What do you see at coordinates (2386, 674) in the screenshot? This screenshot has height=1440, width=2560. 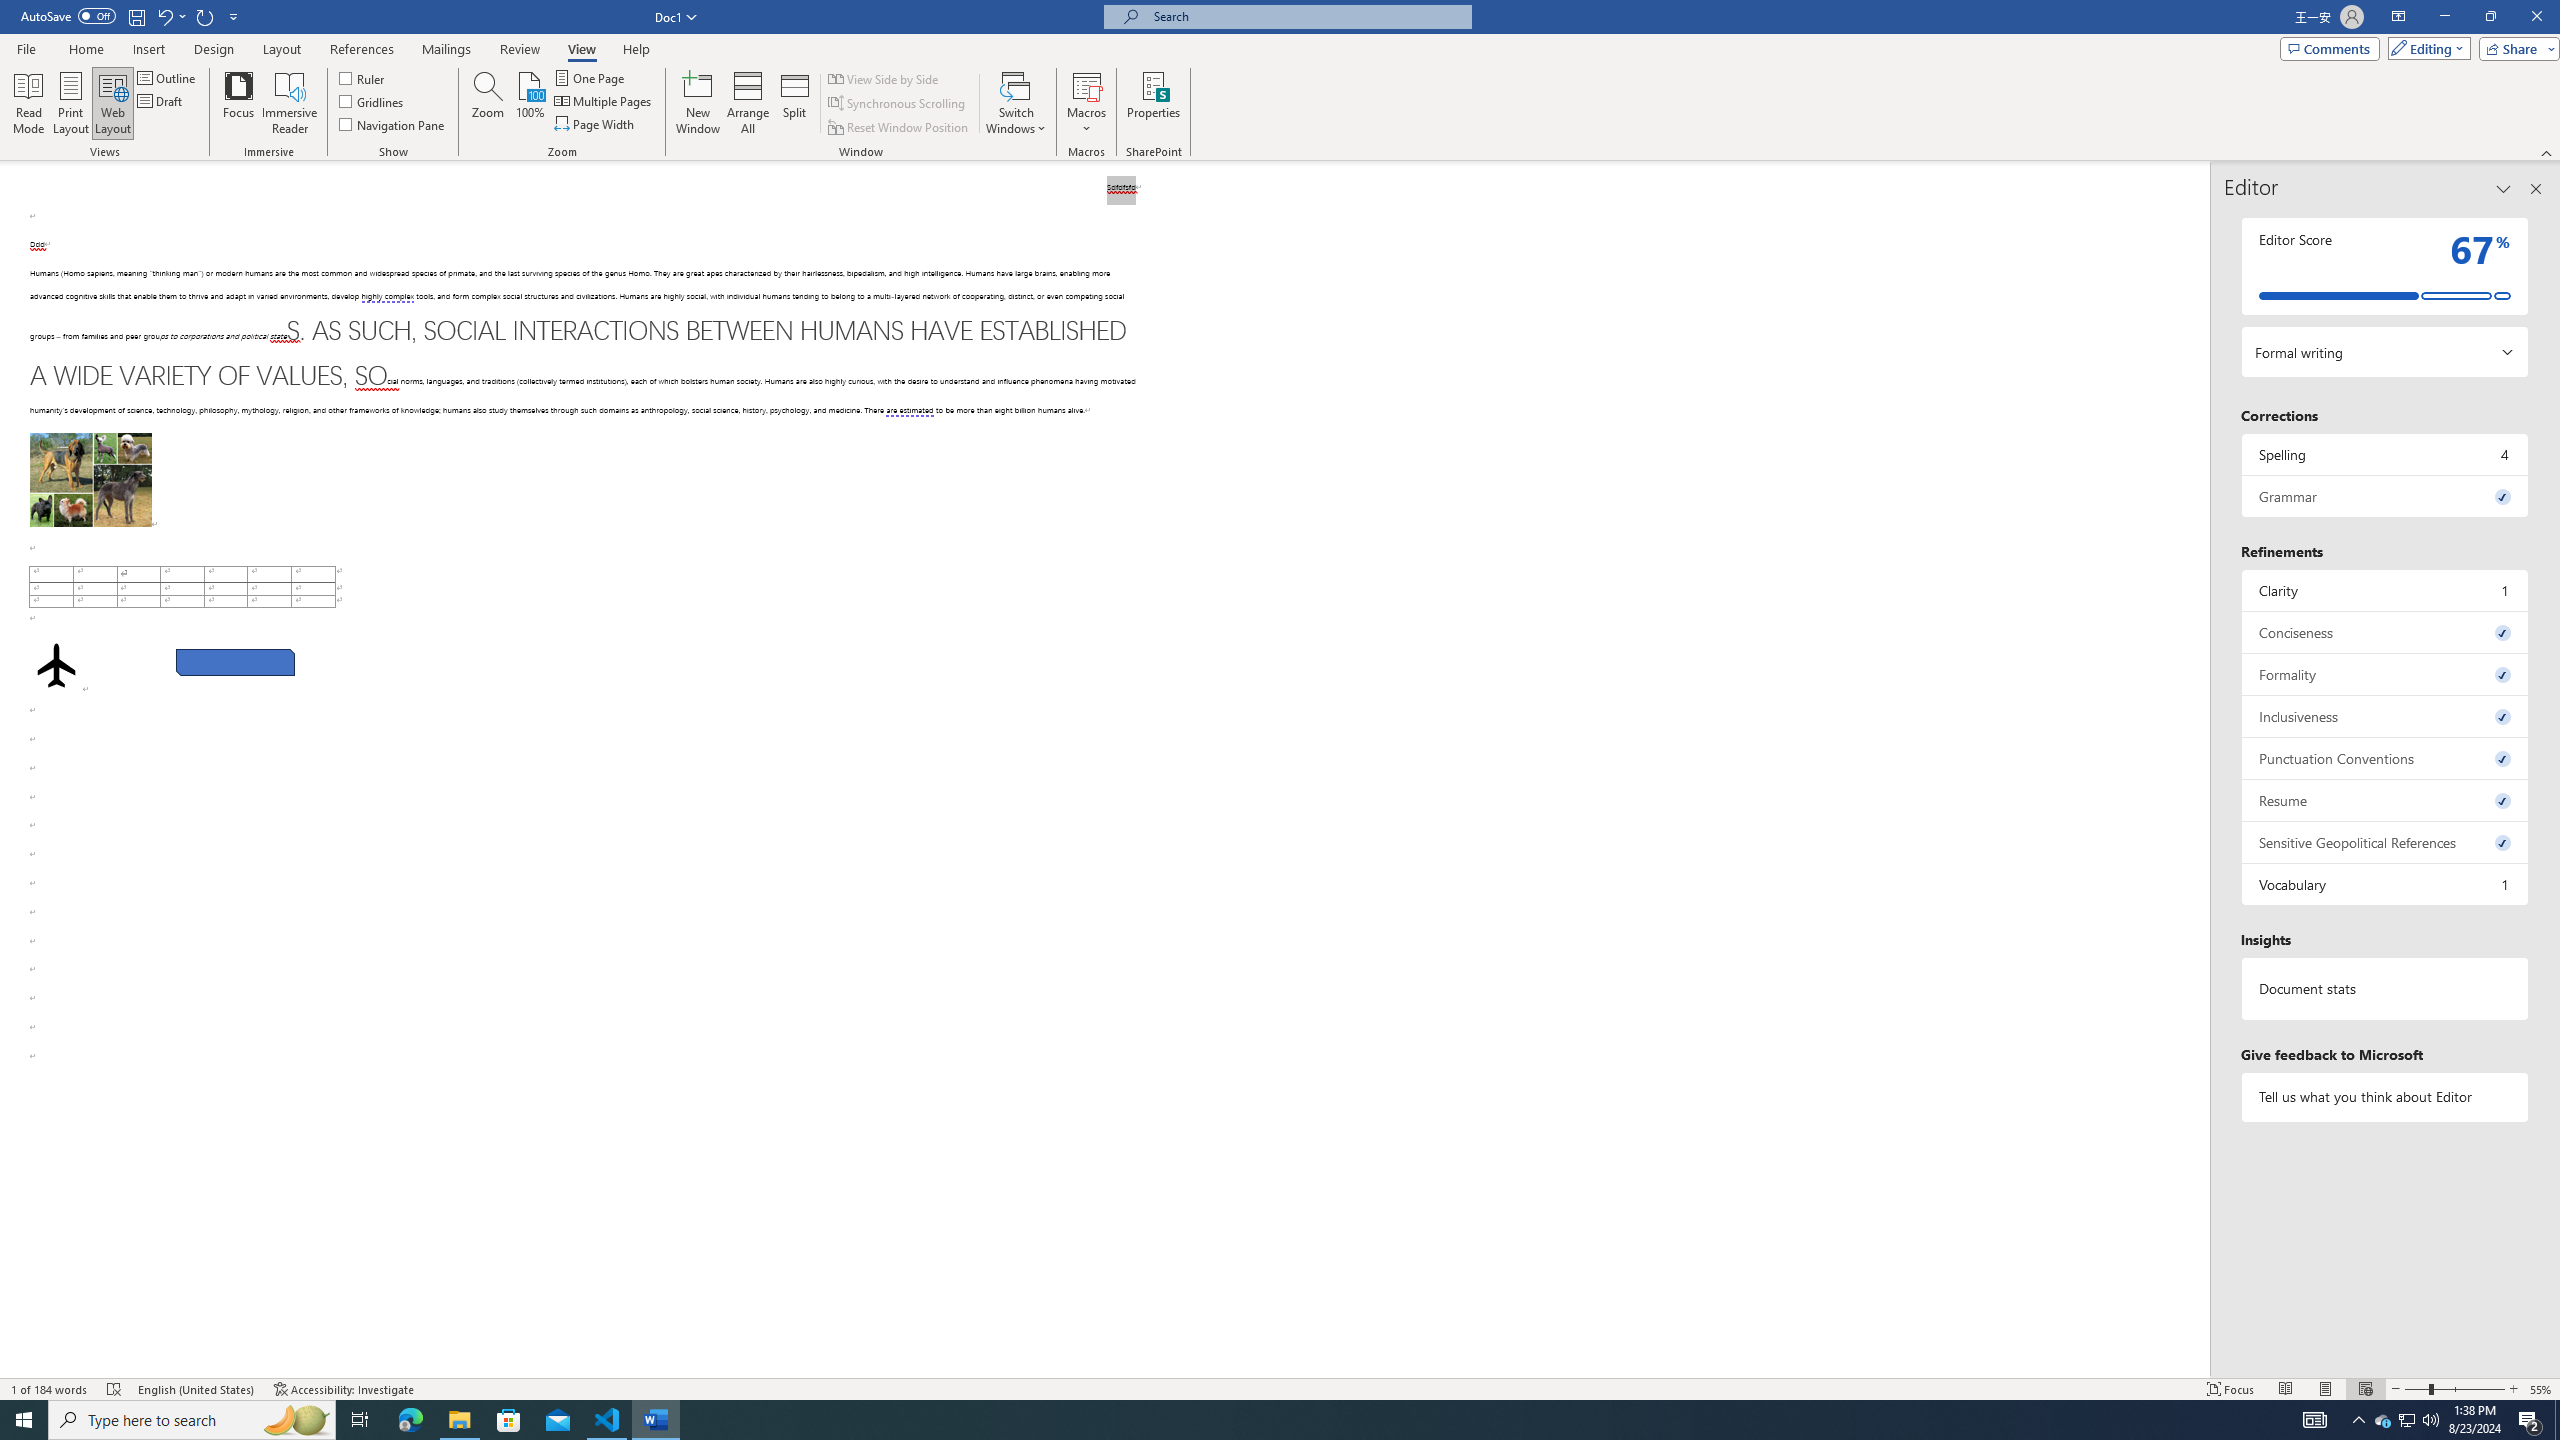 I see `Formality, 0 issues. Press space or enter to review items.` at bounding box center [2386, 674].